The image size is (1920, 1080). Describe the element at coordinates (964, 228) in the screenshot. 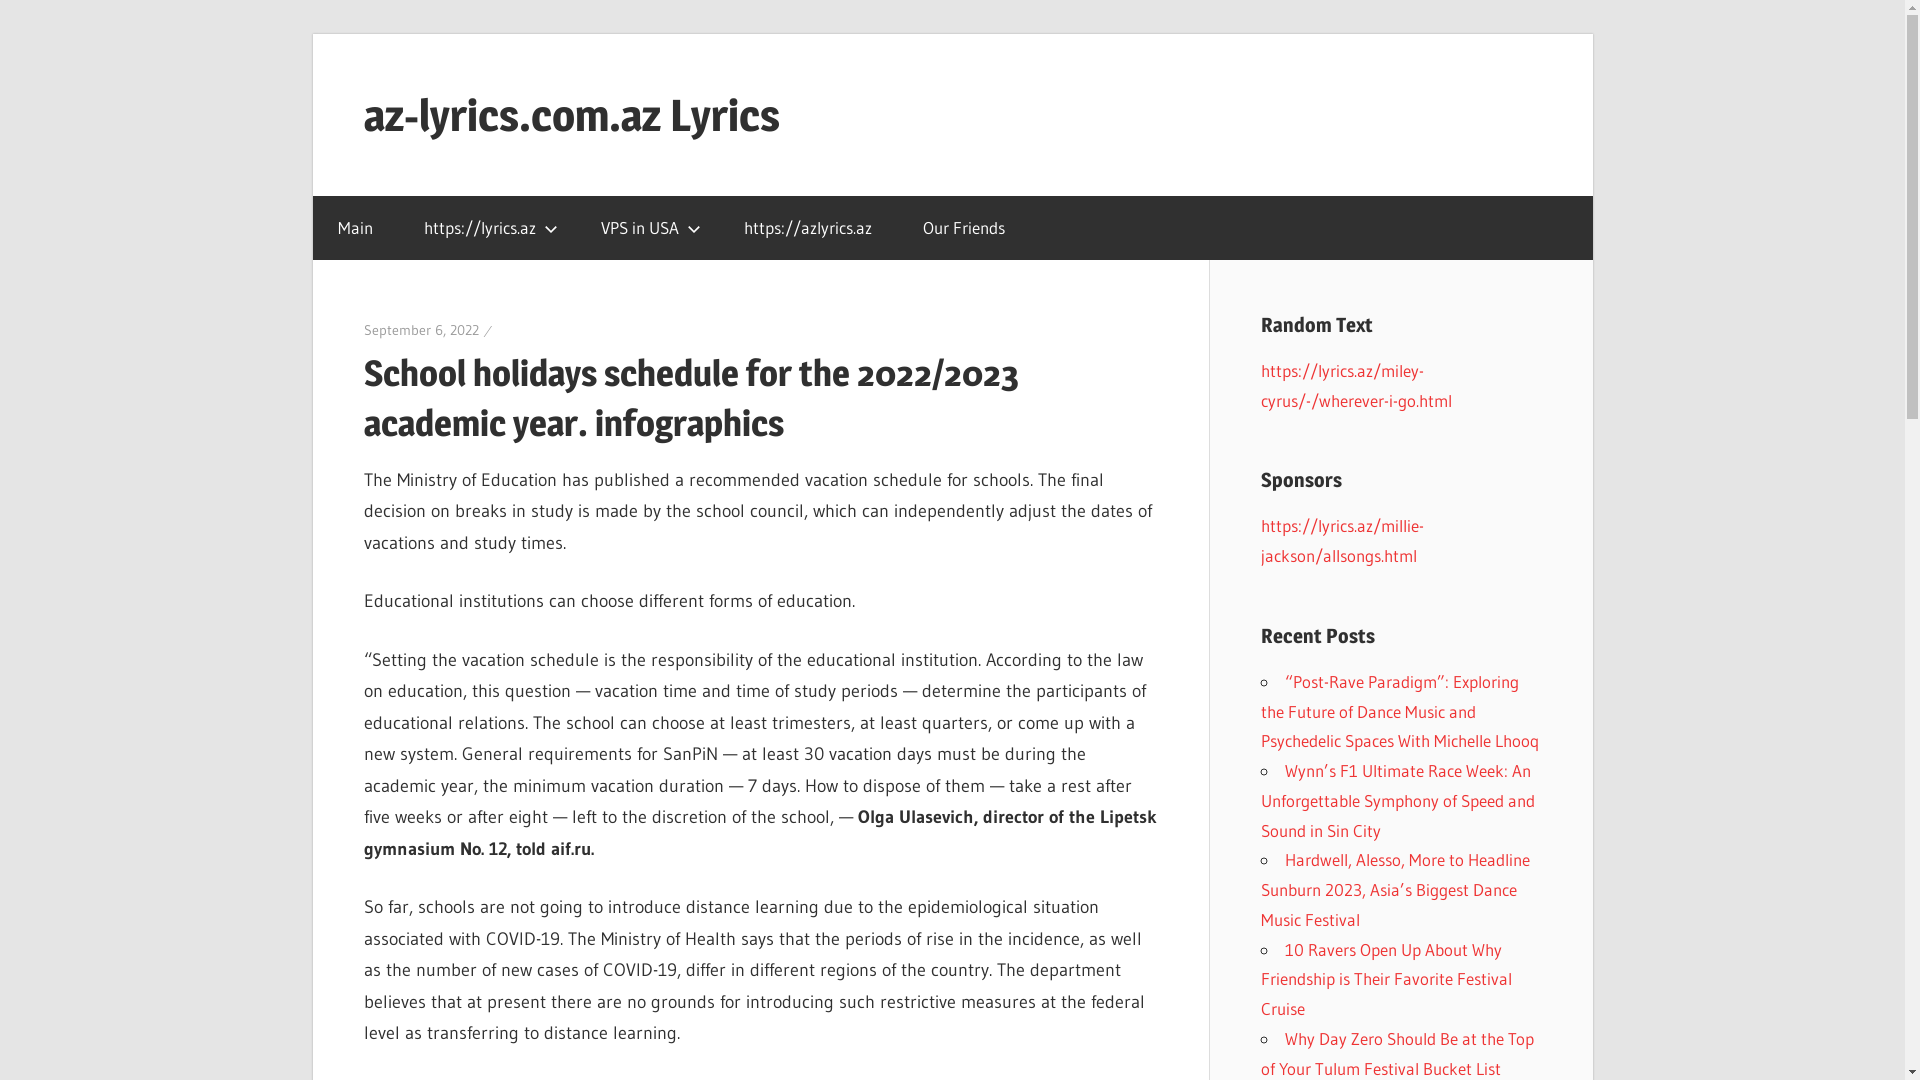

I see `Our Friends` at that location.